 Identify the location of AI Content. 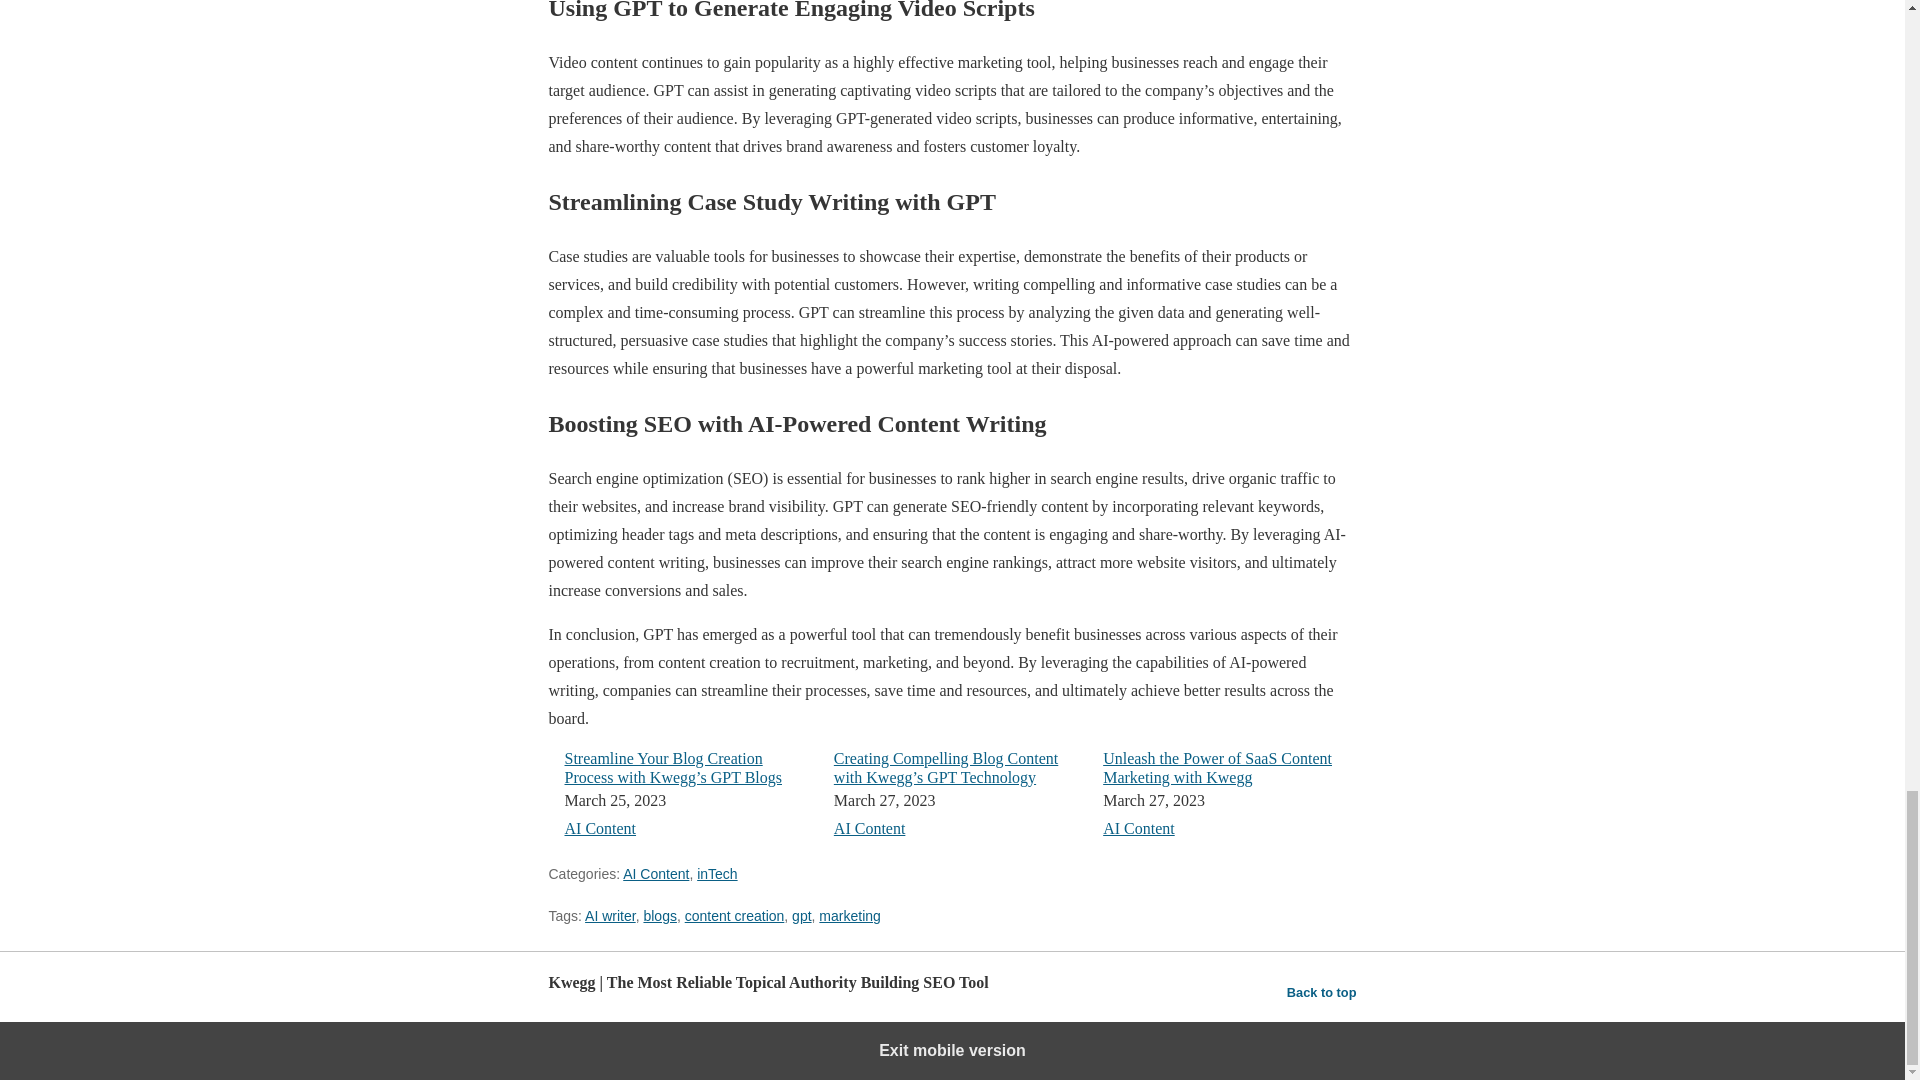
(870, 828).